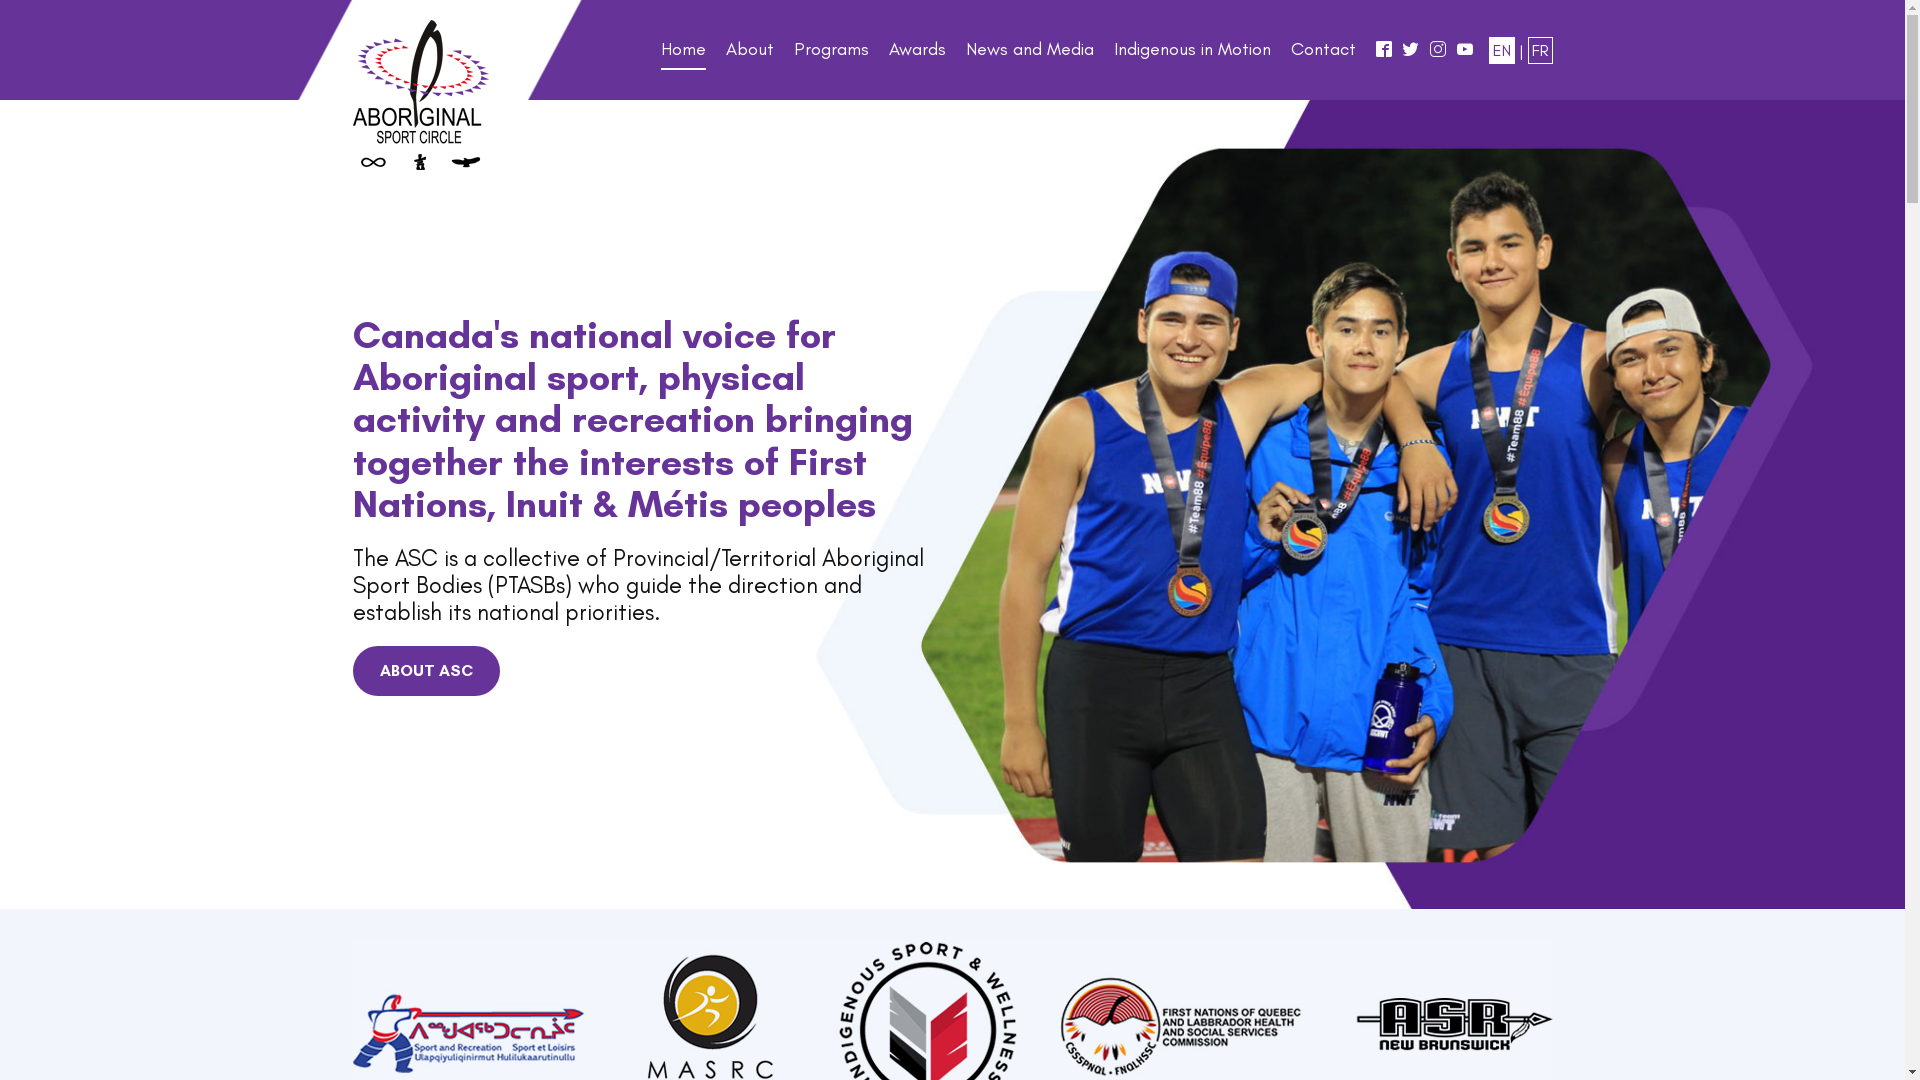 This screenshot has width=1920, height=1080. What do you see at coordinates (1322, 55) in the screenshot?
I see `Contact` at bounding box center [1322, 55].